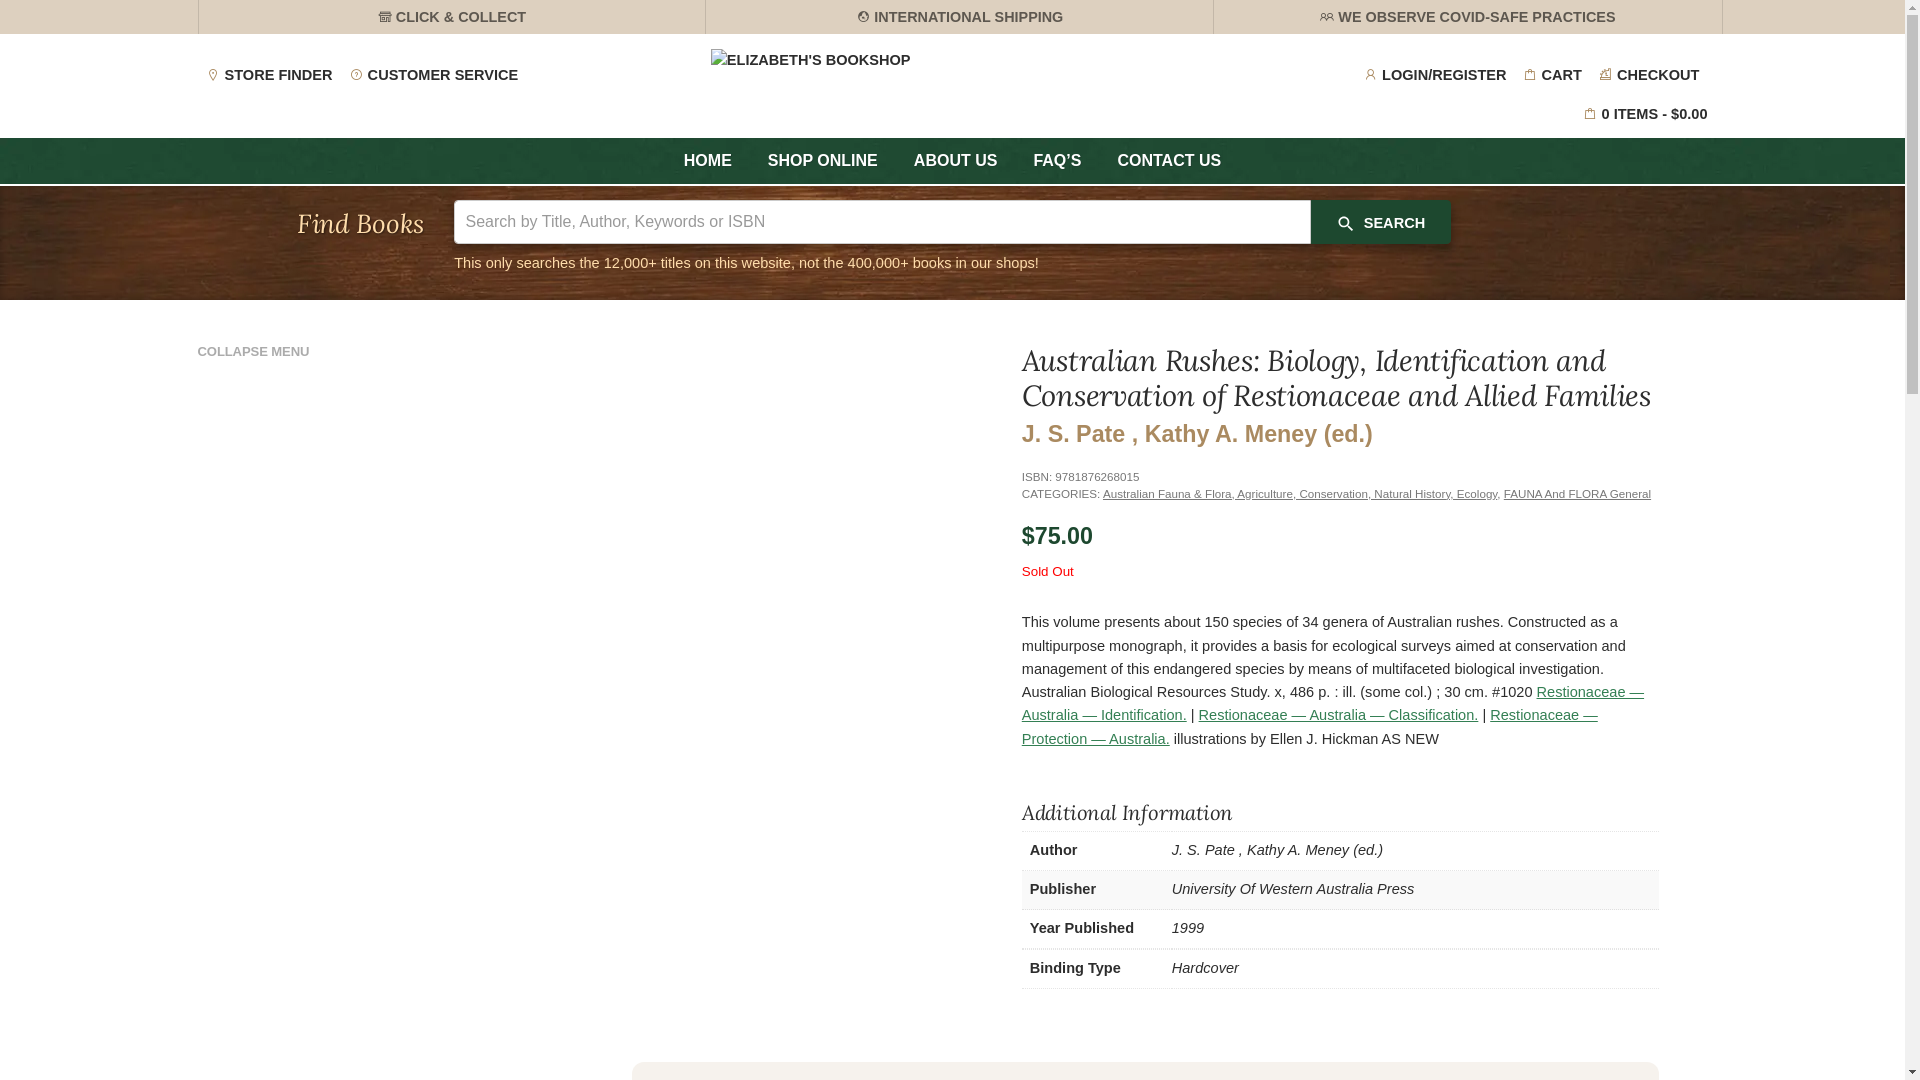 The height and width of the screenshot is (1080, 1920). What do you see at coordinates (708, 161) in the screenshot?
I see `HOME` at bounding box center [708, 161].